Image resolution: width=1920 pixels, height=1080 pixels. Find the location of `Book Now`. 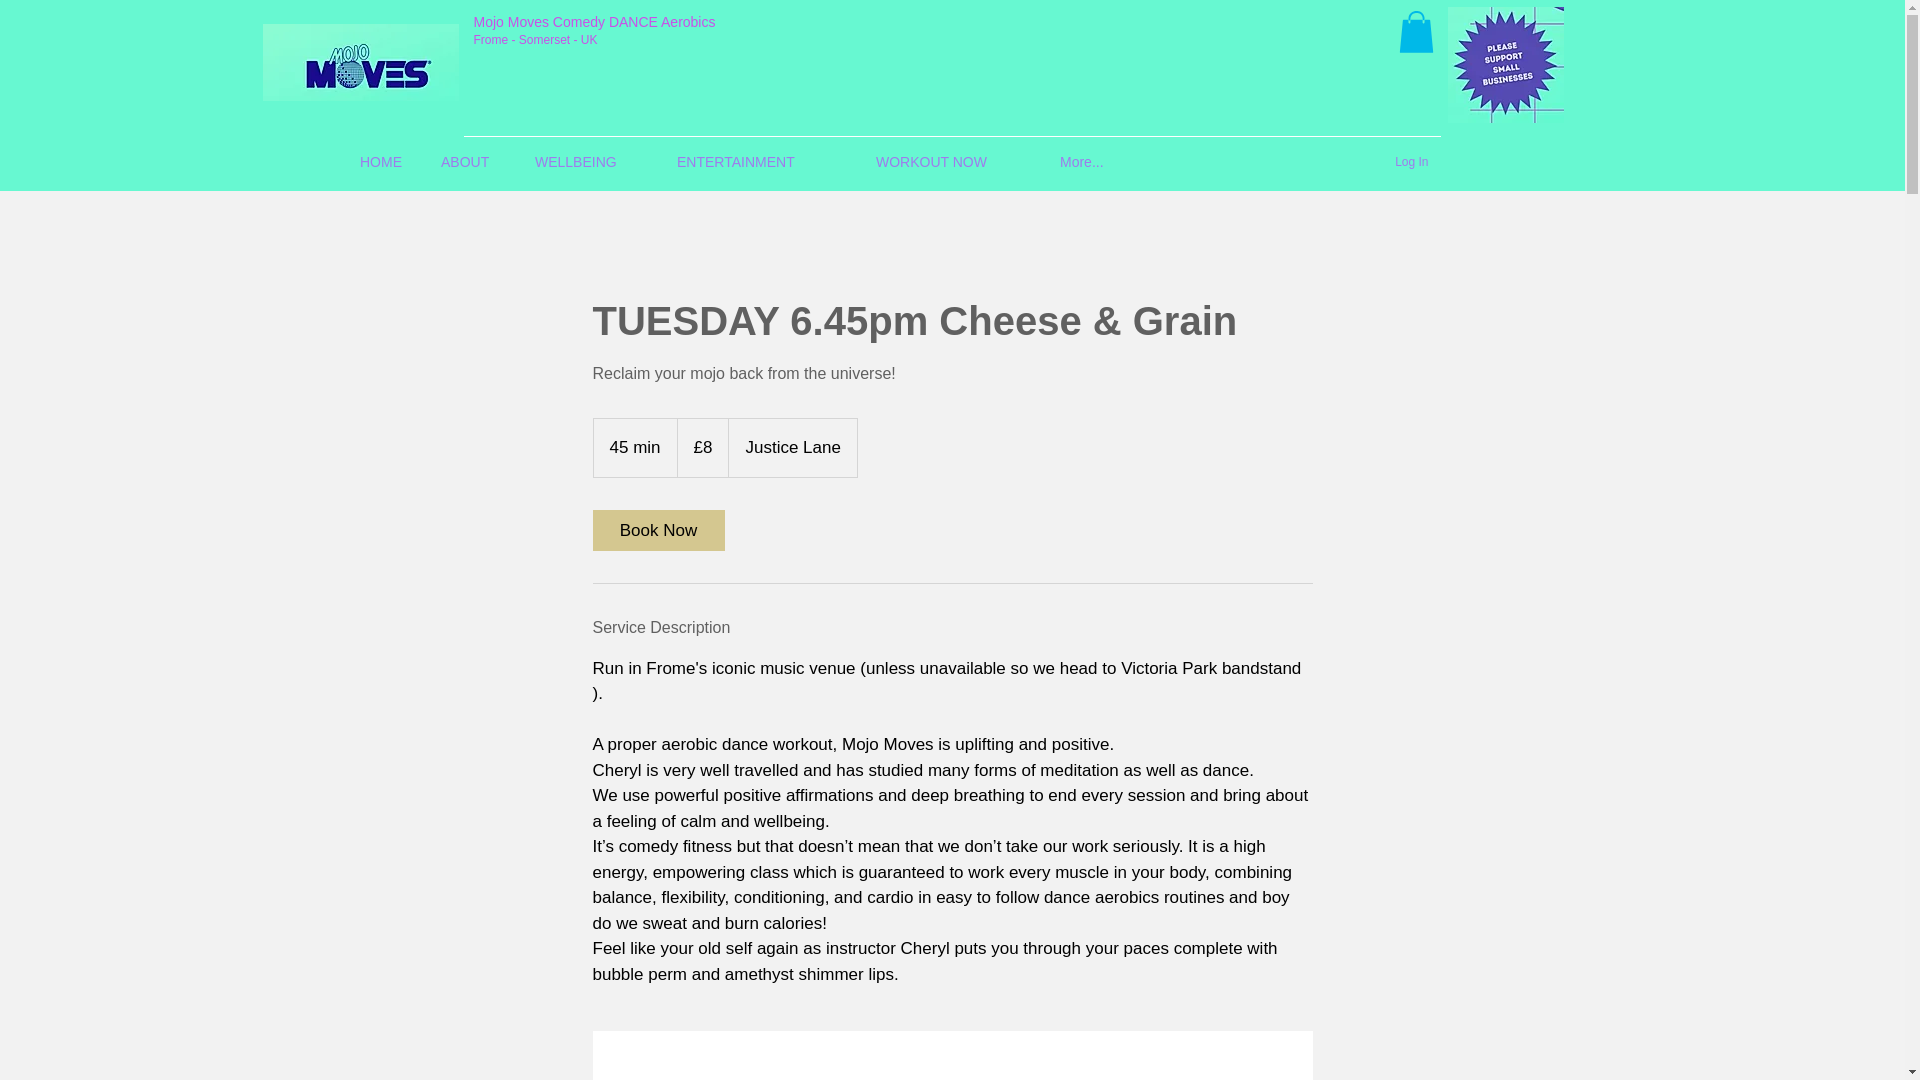

Book Now is located at coordinates (657, 530).